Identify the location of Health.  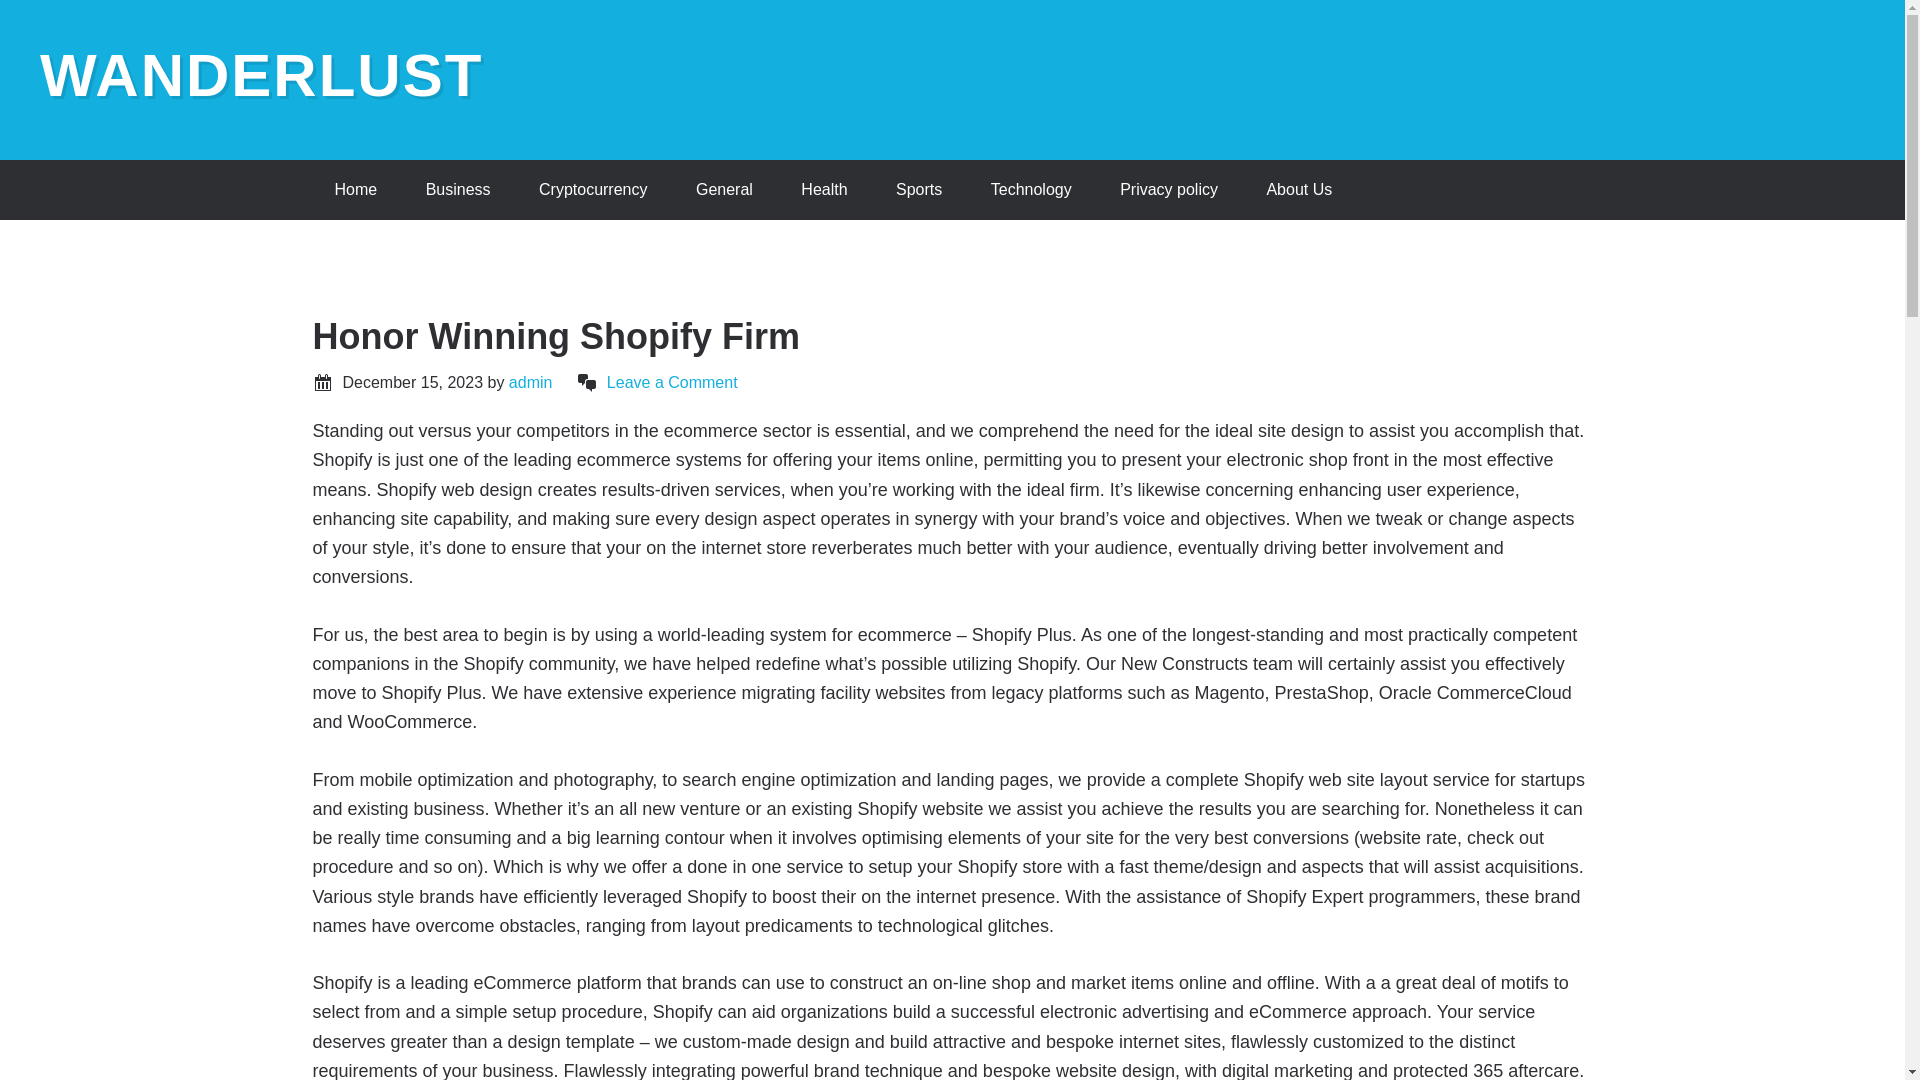
(824, 190).